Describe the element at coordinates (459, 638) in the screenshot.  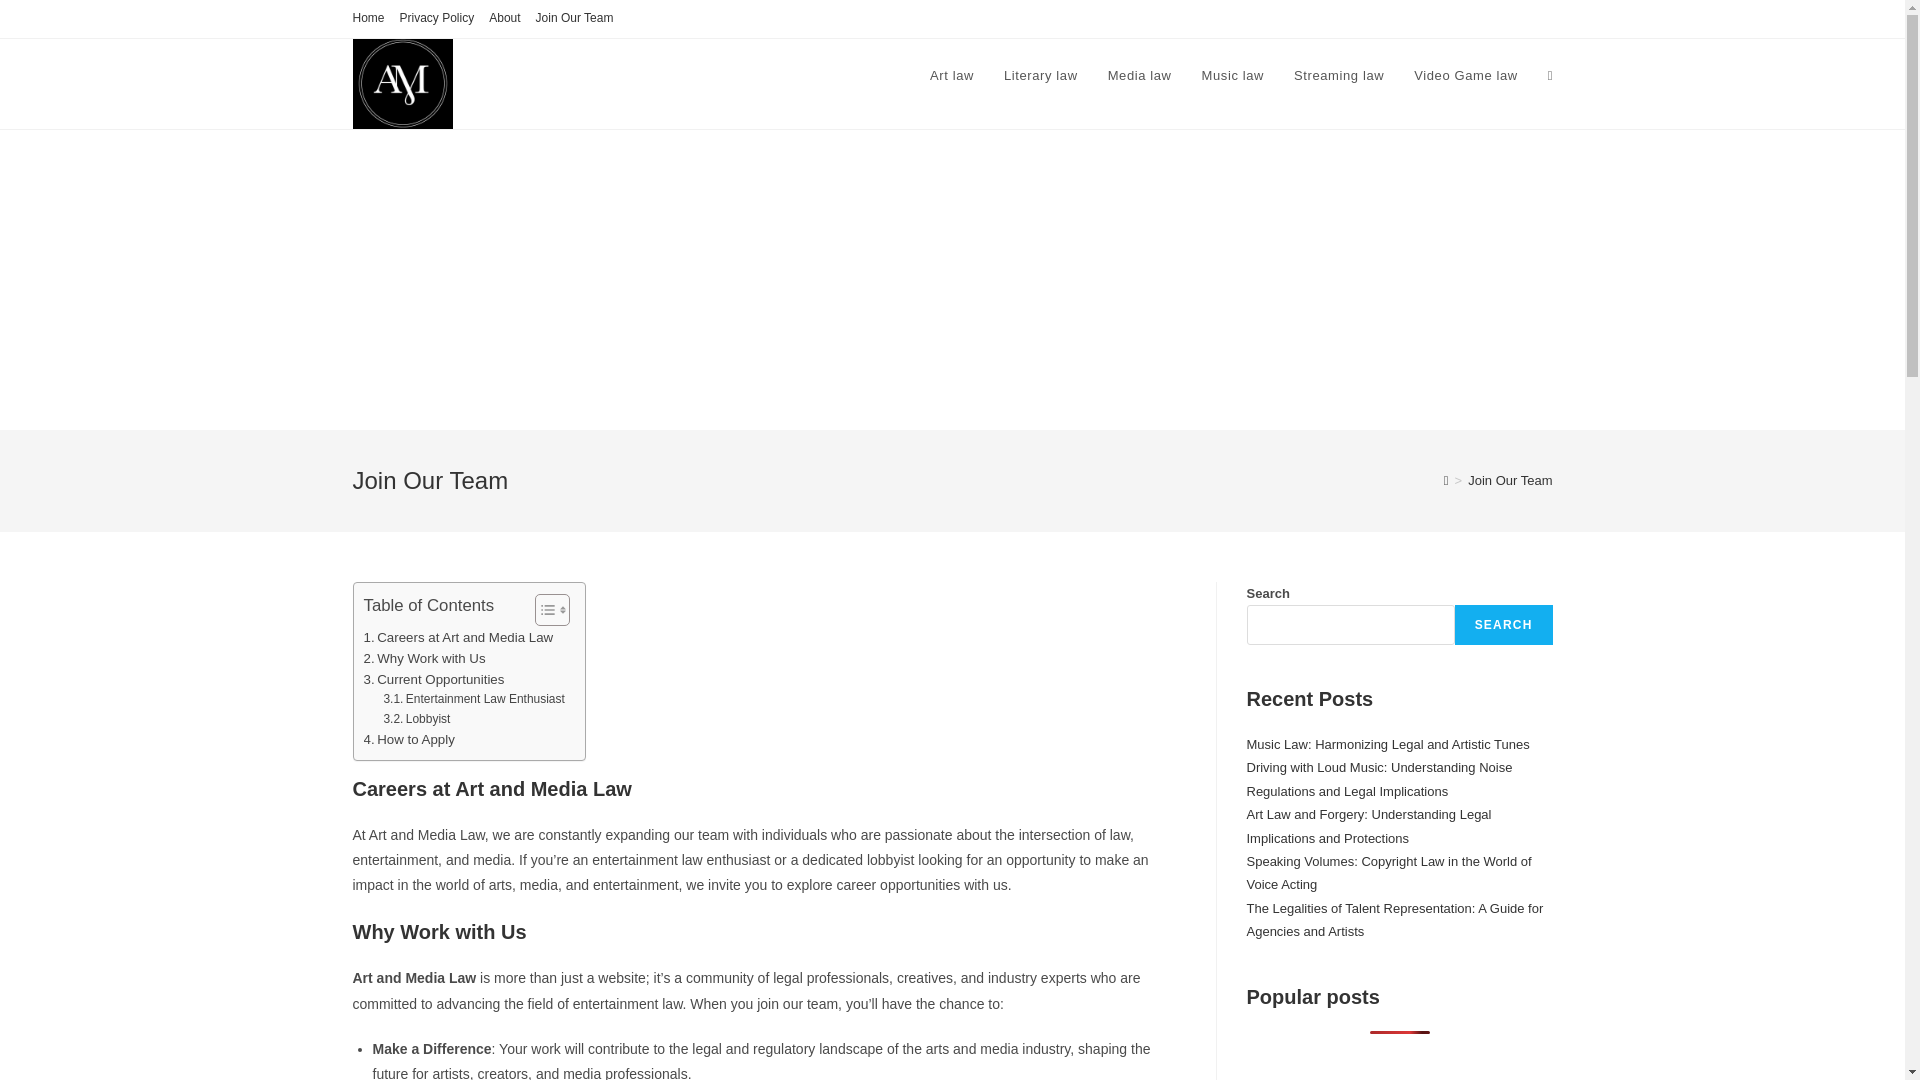
I see `Careers at Art and Media Law` at that location.